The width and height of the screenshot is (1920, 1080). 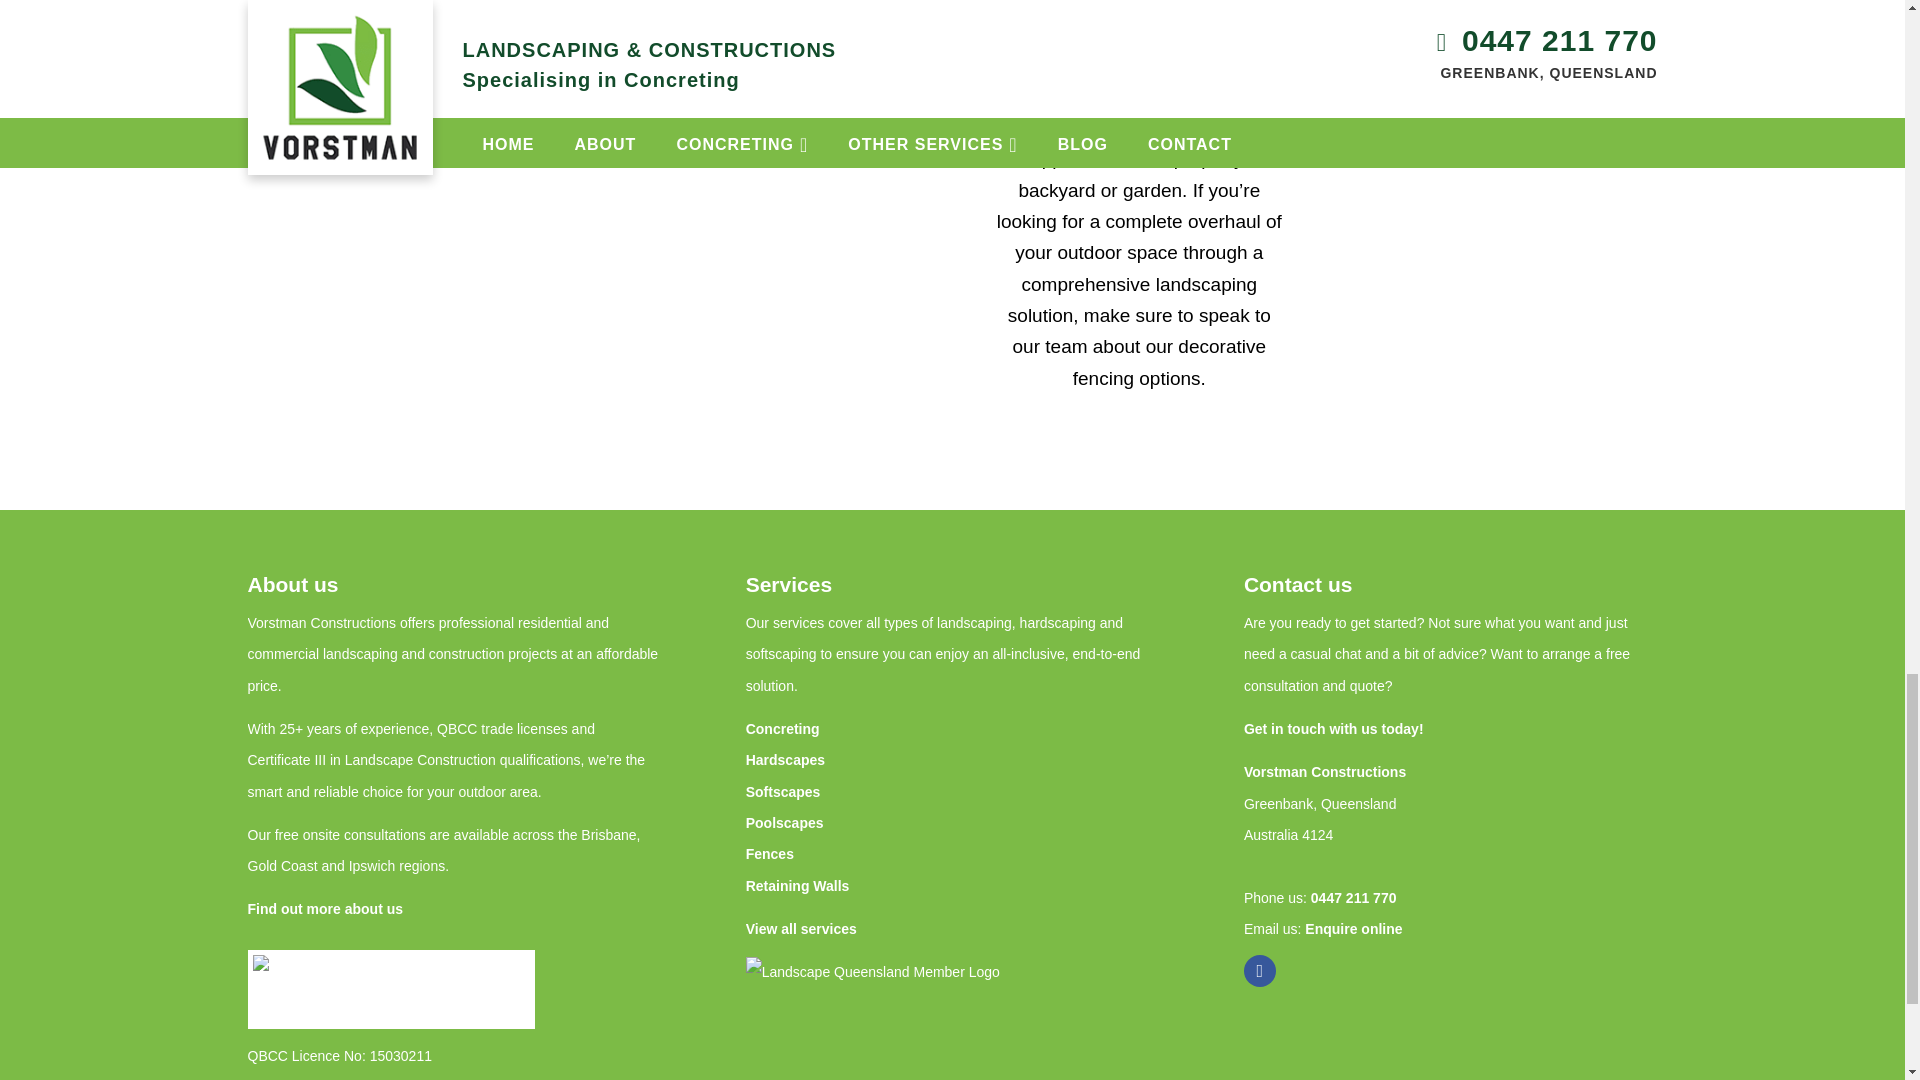 What do you see at coordinates (786, 759) in the screenshot?
I see `Hardscapes` at bounding box center [786, 759].